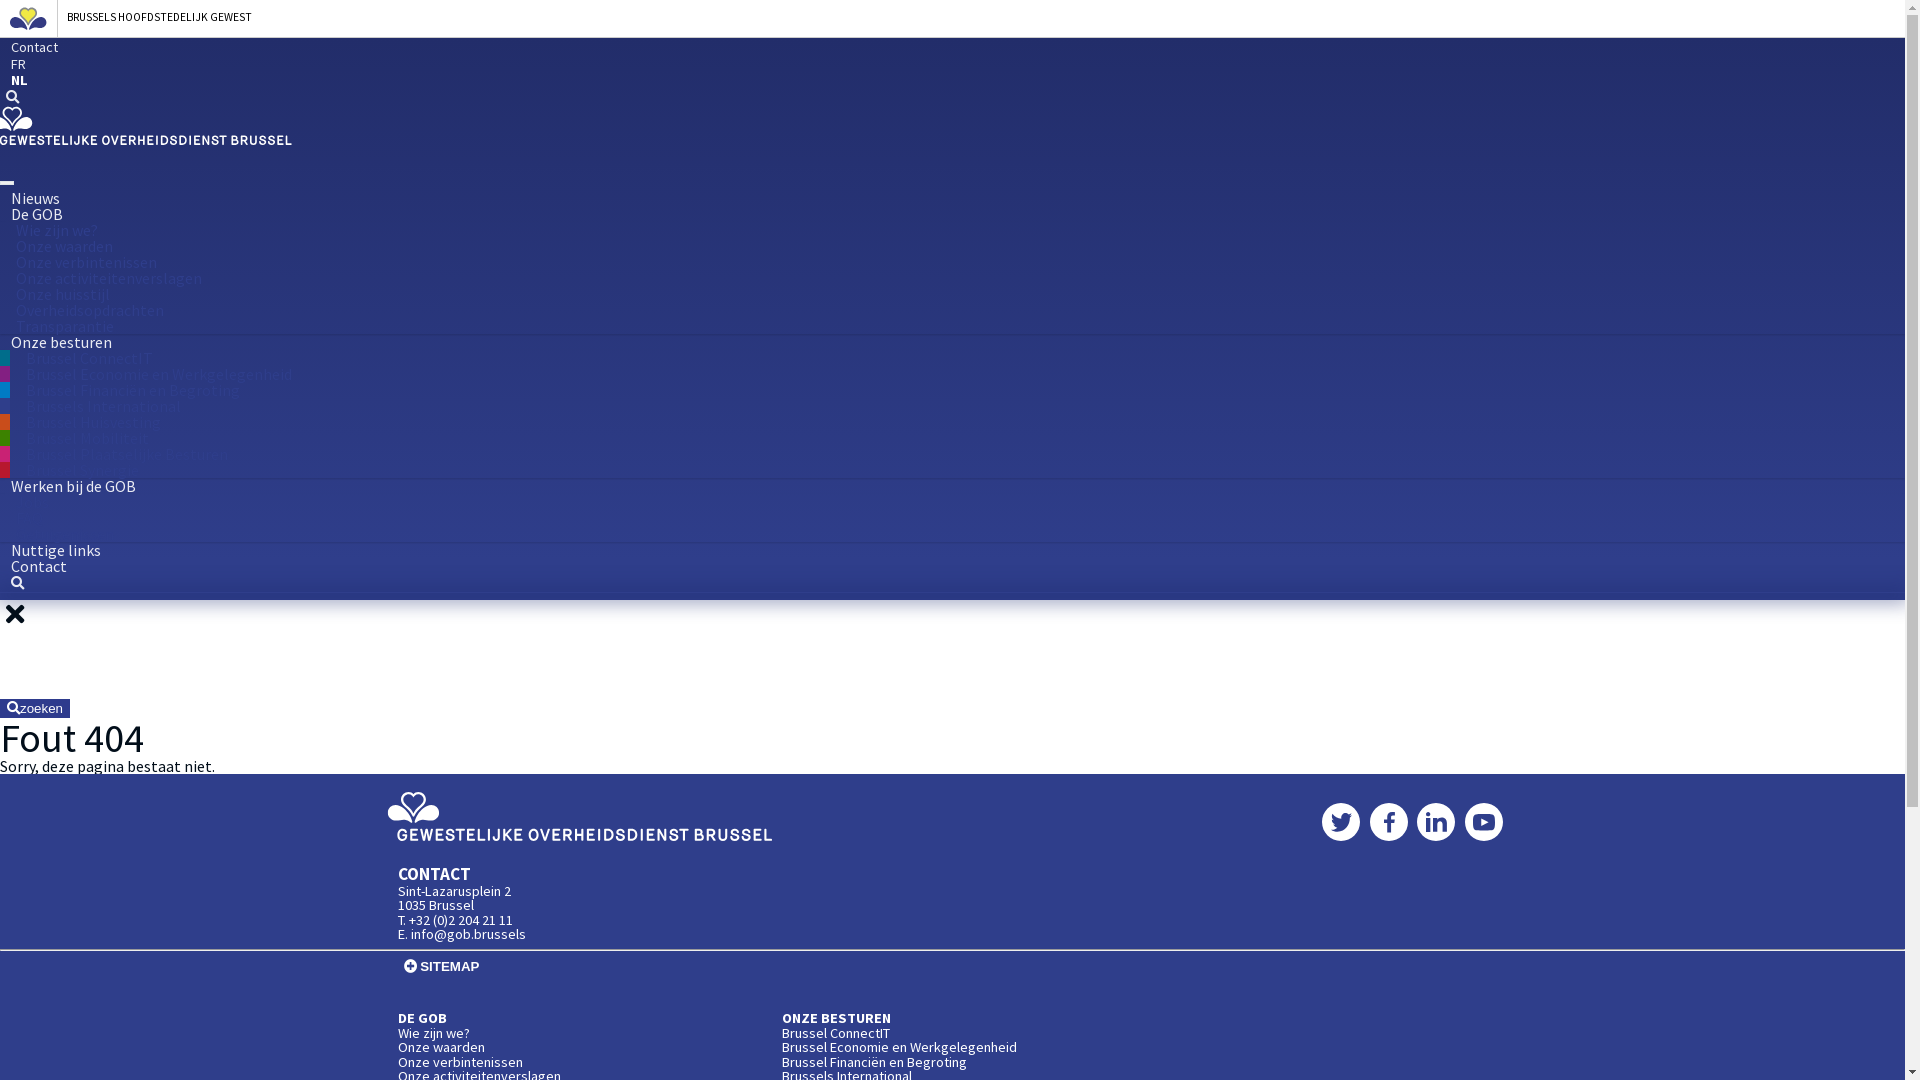  I want to click on Transparantie, so click(65, 326).